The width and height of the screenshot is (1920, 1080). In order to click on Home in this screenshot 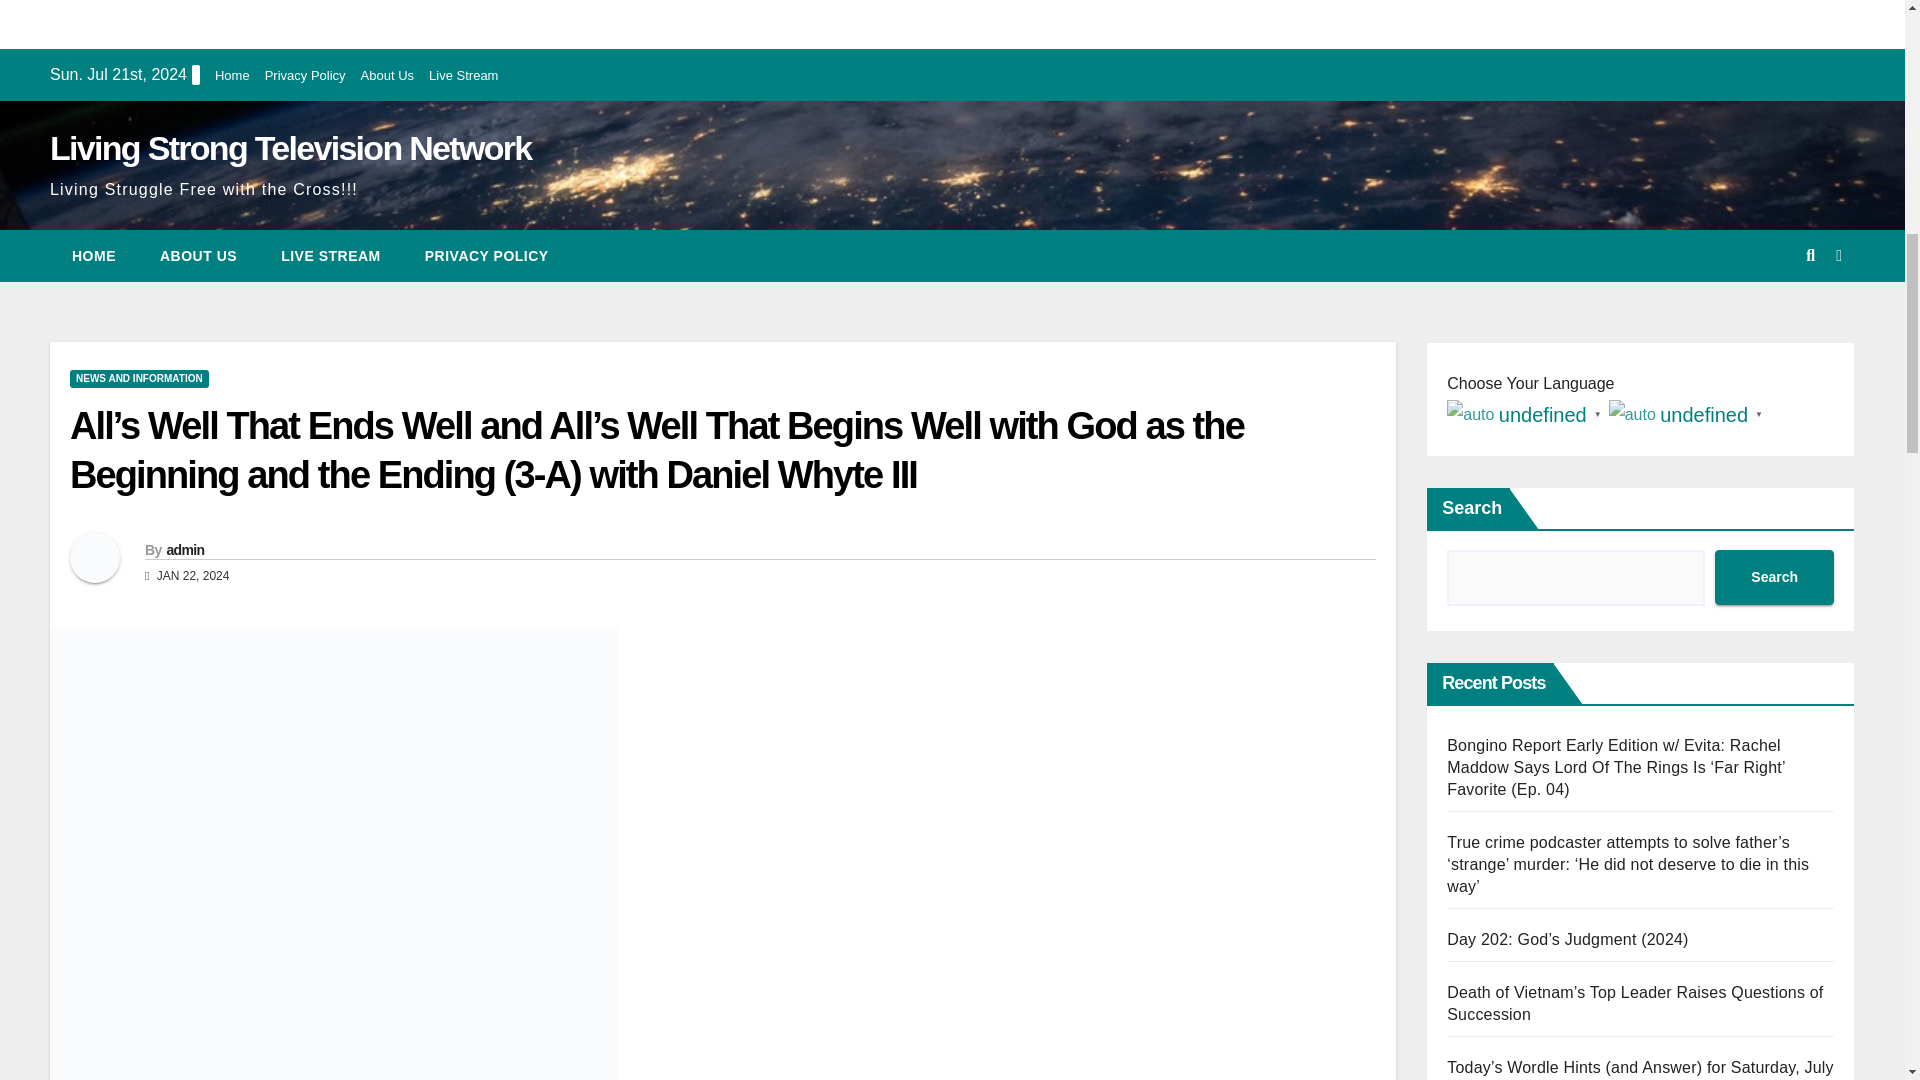, I will do `click(94, 256)`.